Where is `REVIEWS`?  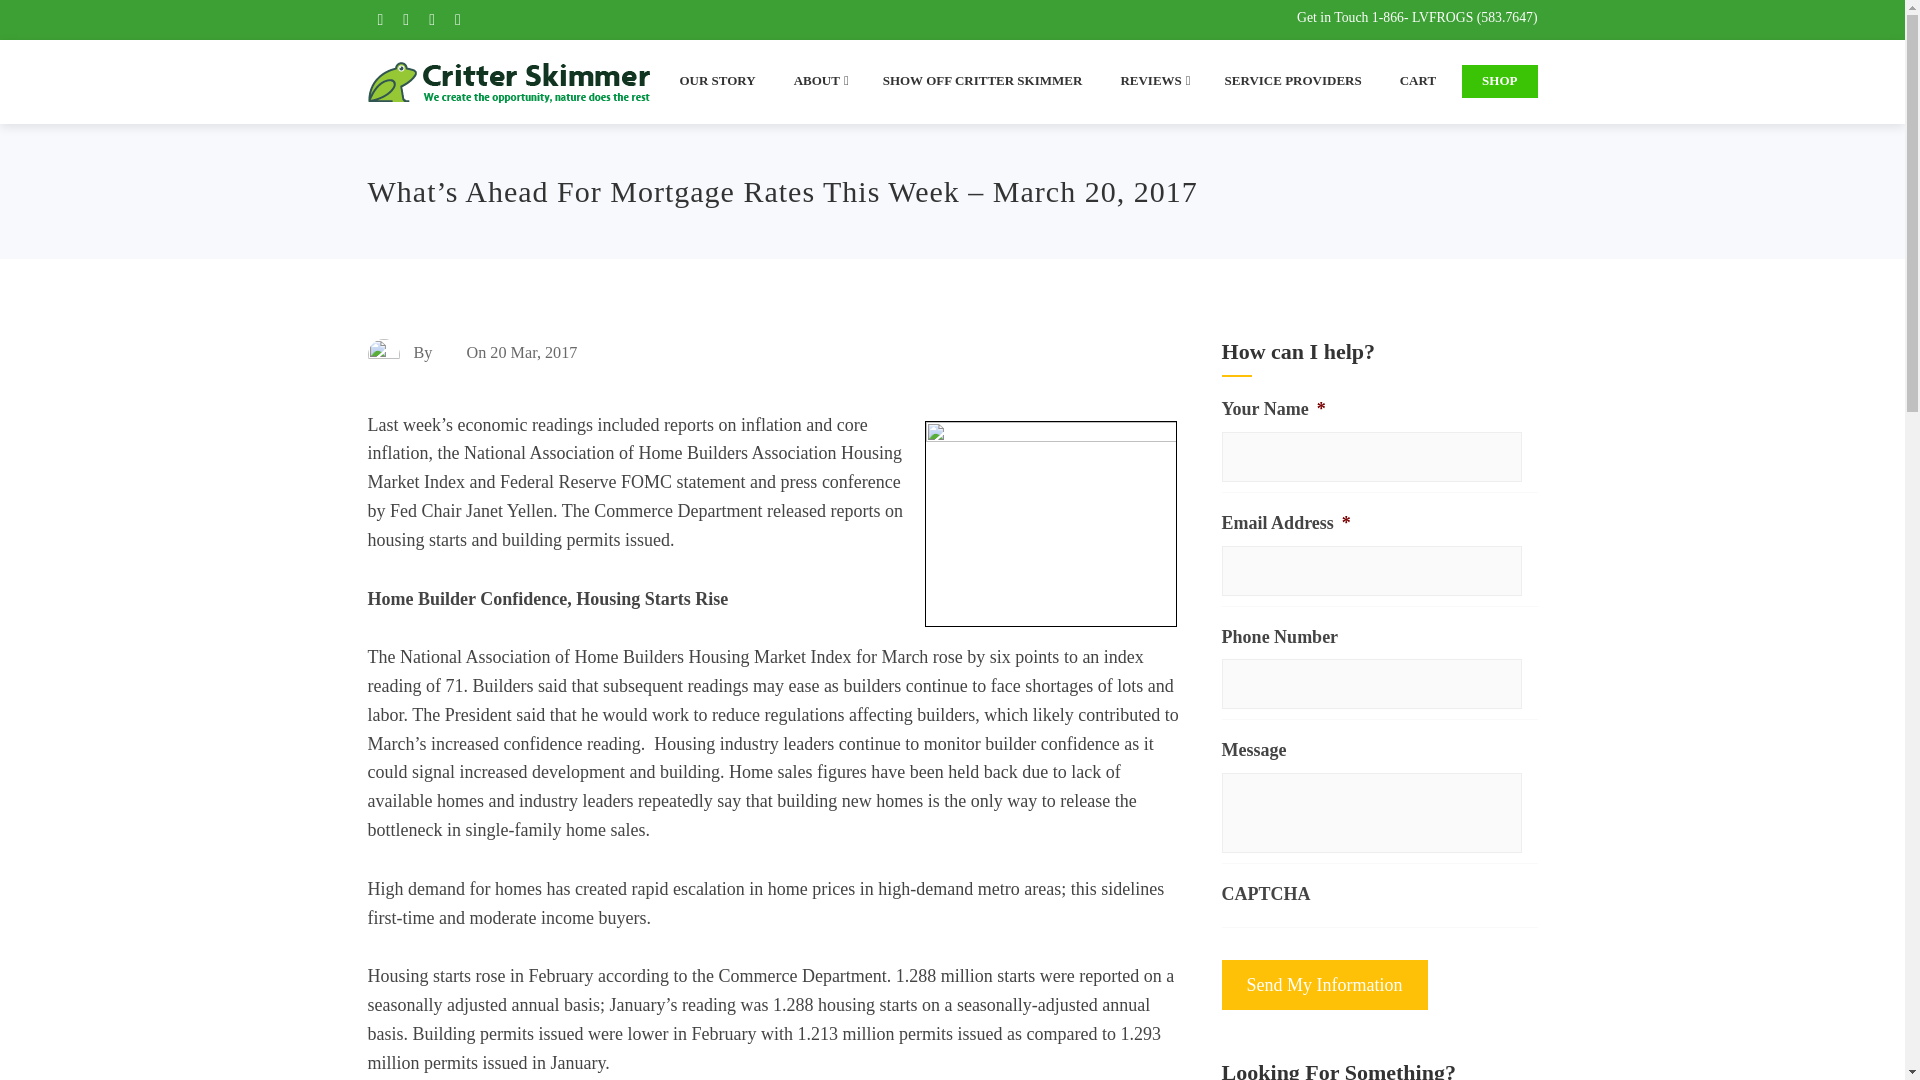
REVIEWS is located at coordinates (1152, 81).